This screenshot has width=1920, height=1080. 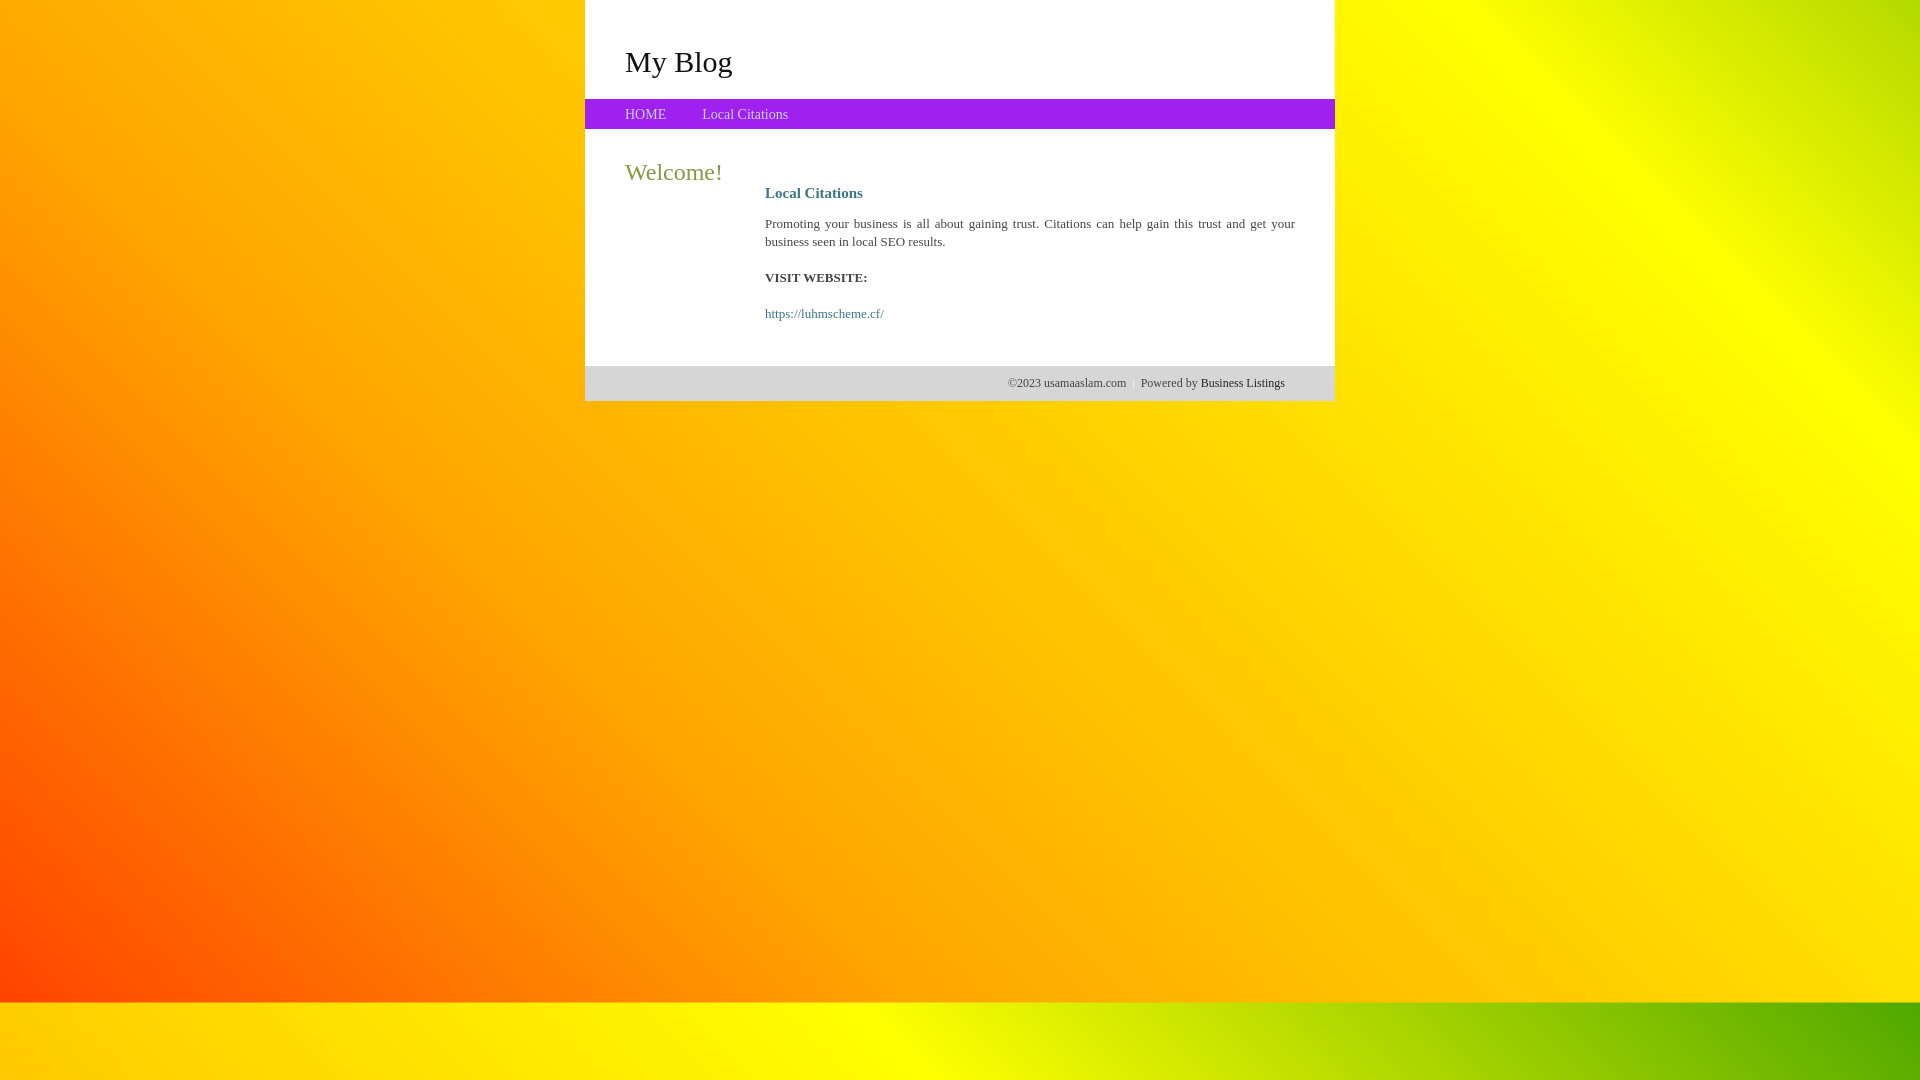 What do you see at coordinates (745, 114) in the screenshot?
I see `Local Citations` at bounding box center [745, 114].